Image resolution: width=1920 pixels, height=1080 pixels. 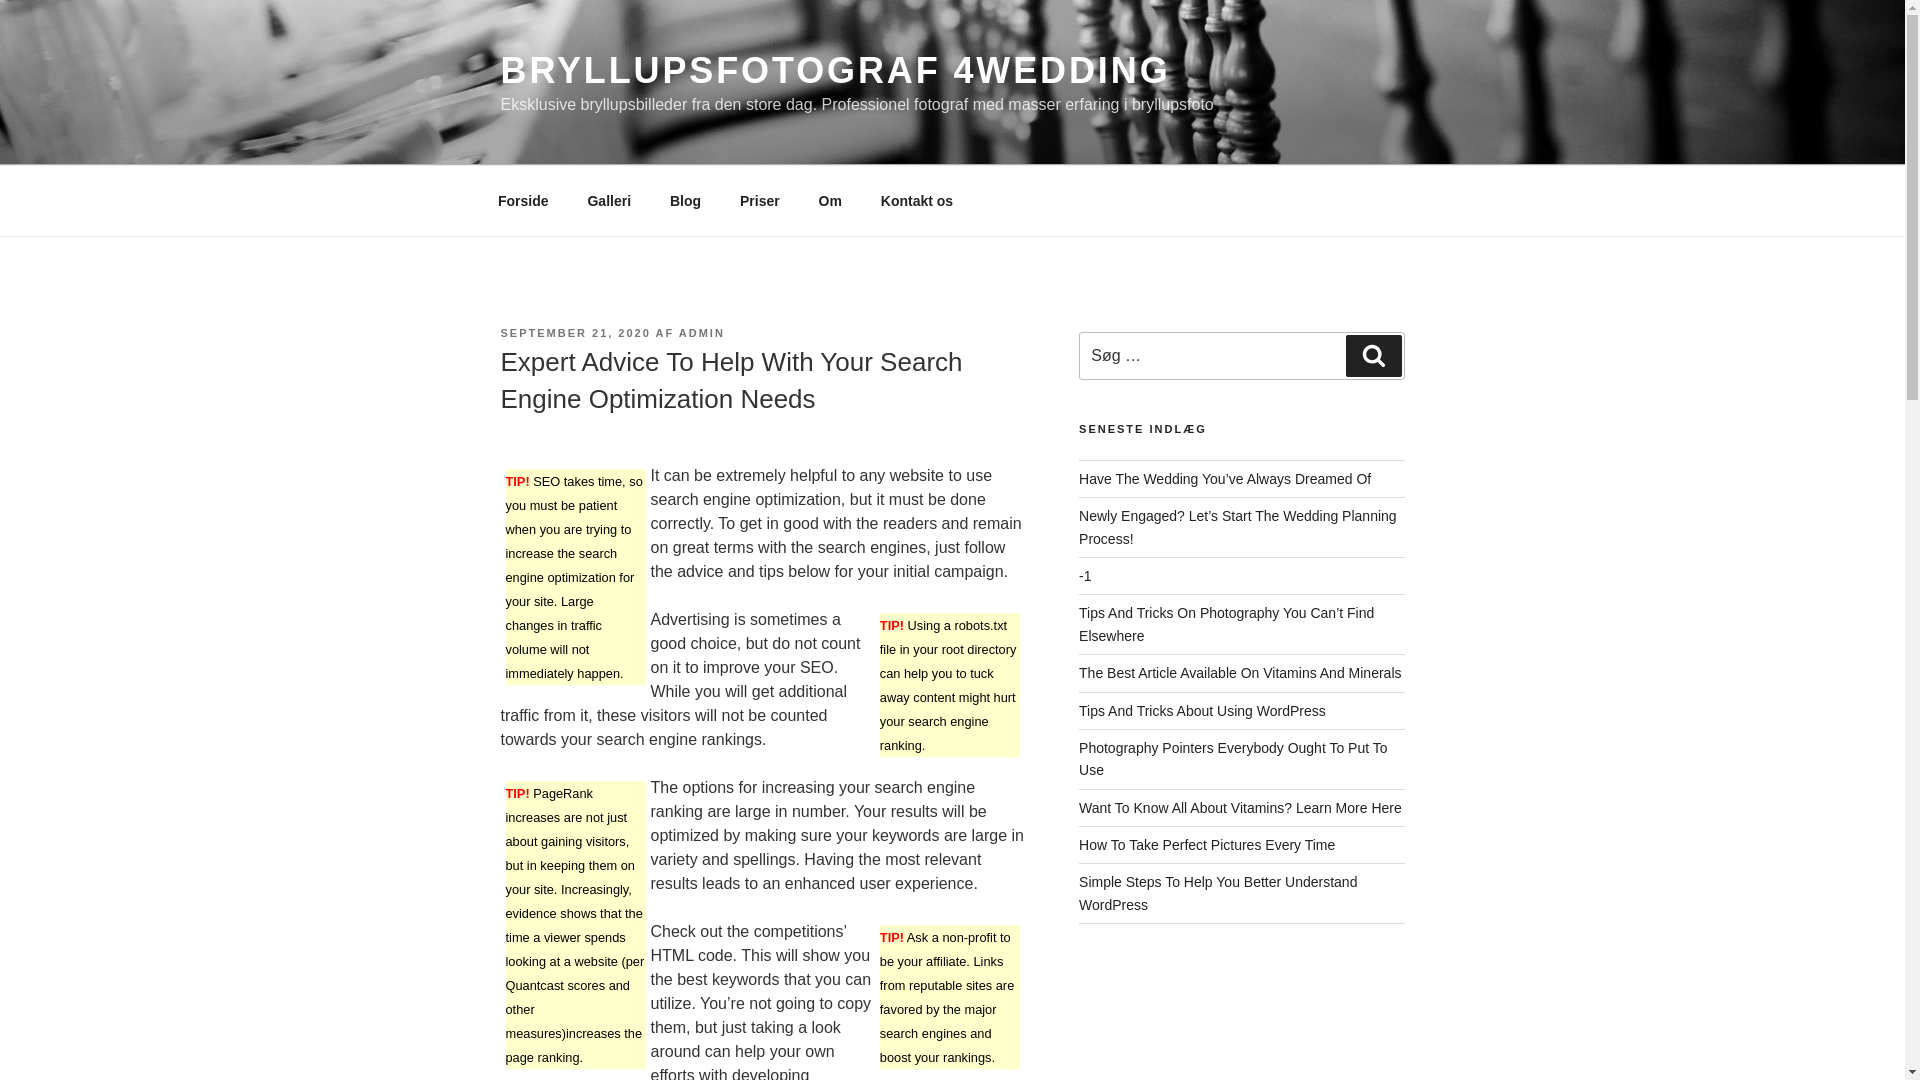 What do you see at coordinates (1232, 758) in the screenshot?
I see `Photography Pointers Everybody Ought To Put To Use` at bounding box center [1232, 758].